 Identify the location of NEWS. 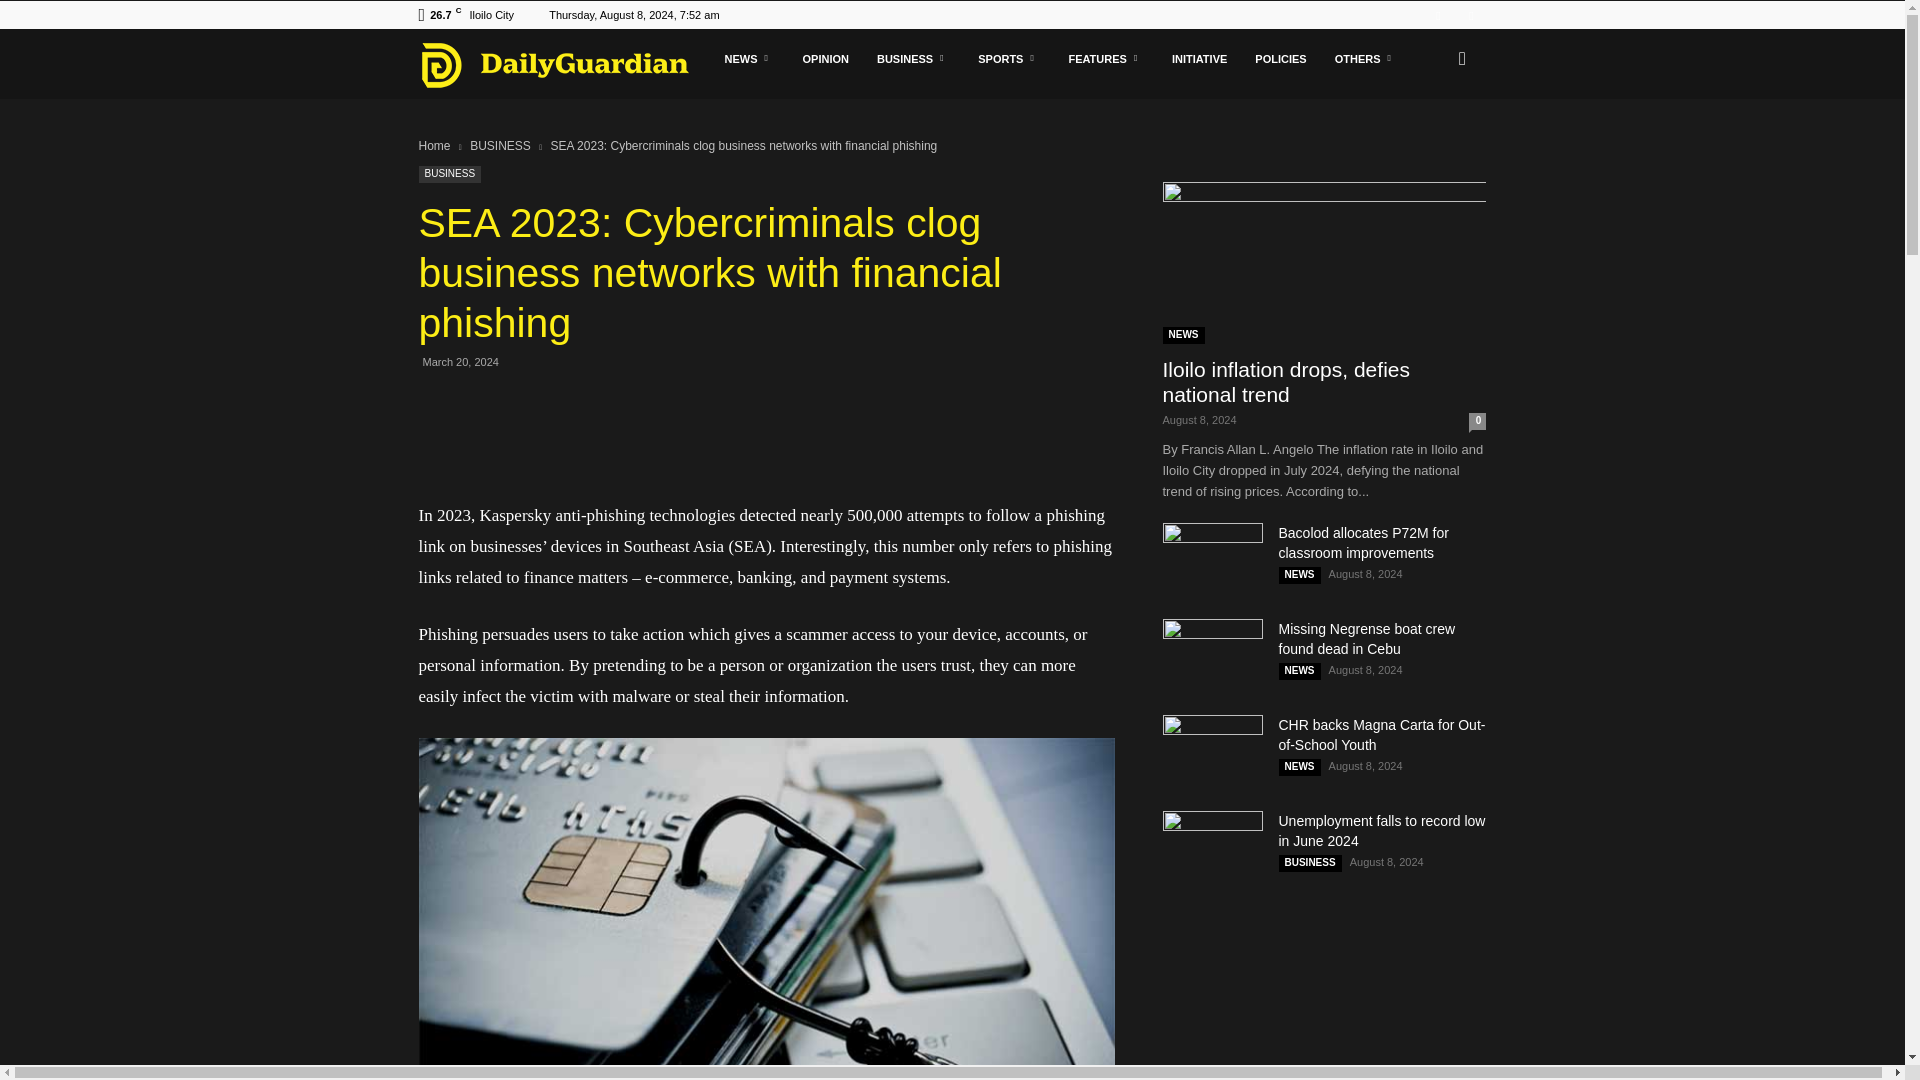
(748, 58).